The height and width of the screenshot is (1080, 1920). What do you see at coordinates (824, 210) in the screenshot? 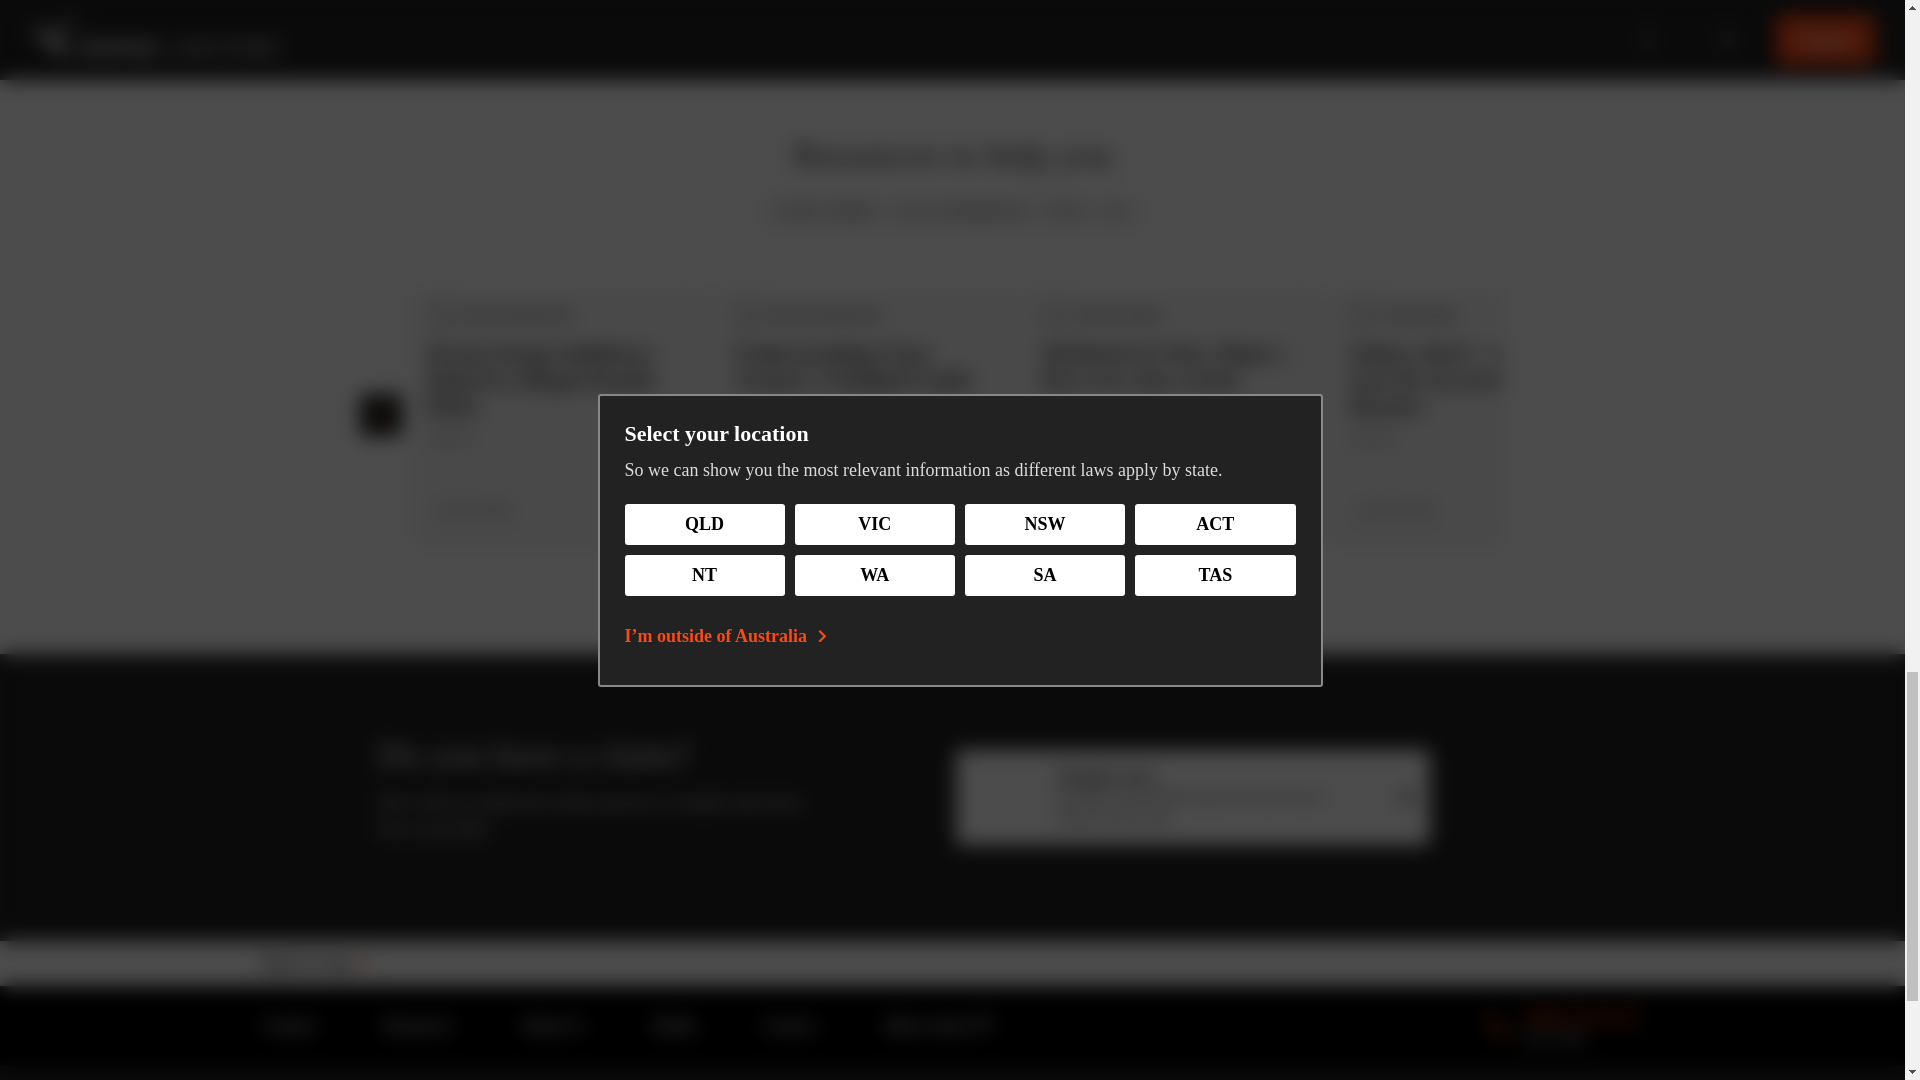
I see `CLIENT STORIES` at bounding box center [824, 210].